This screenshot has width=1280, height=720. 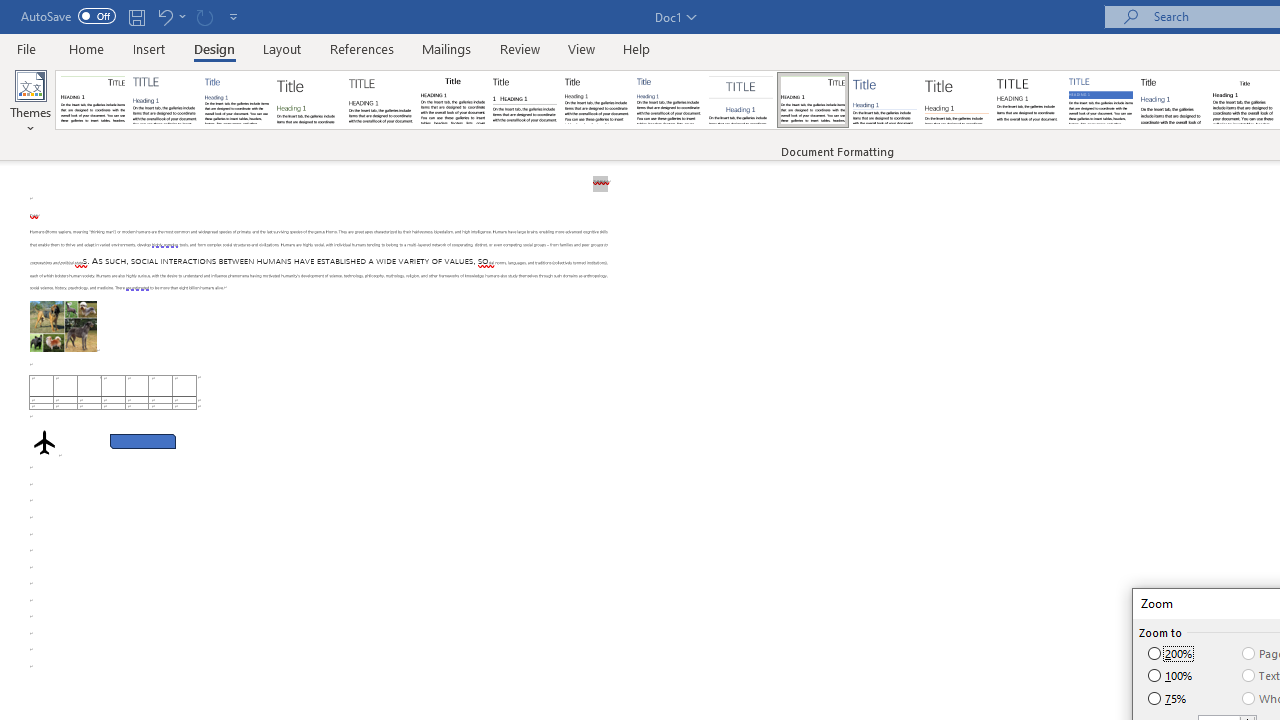 I want to click on Airplane with solid fill, so click(x=44, y=442).